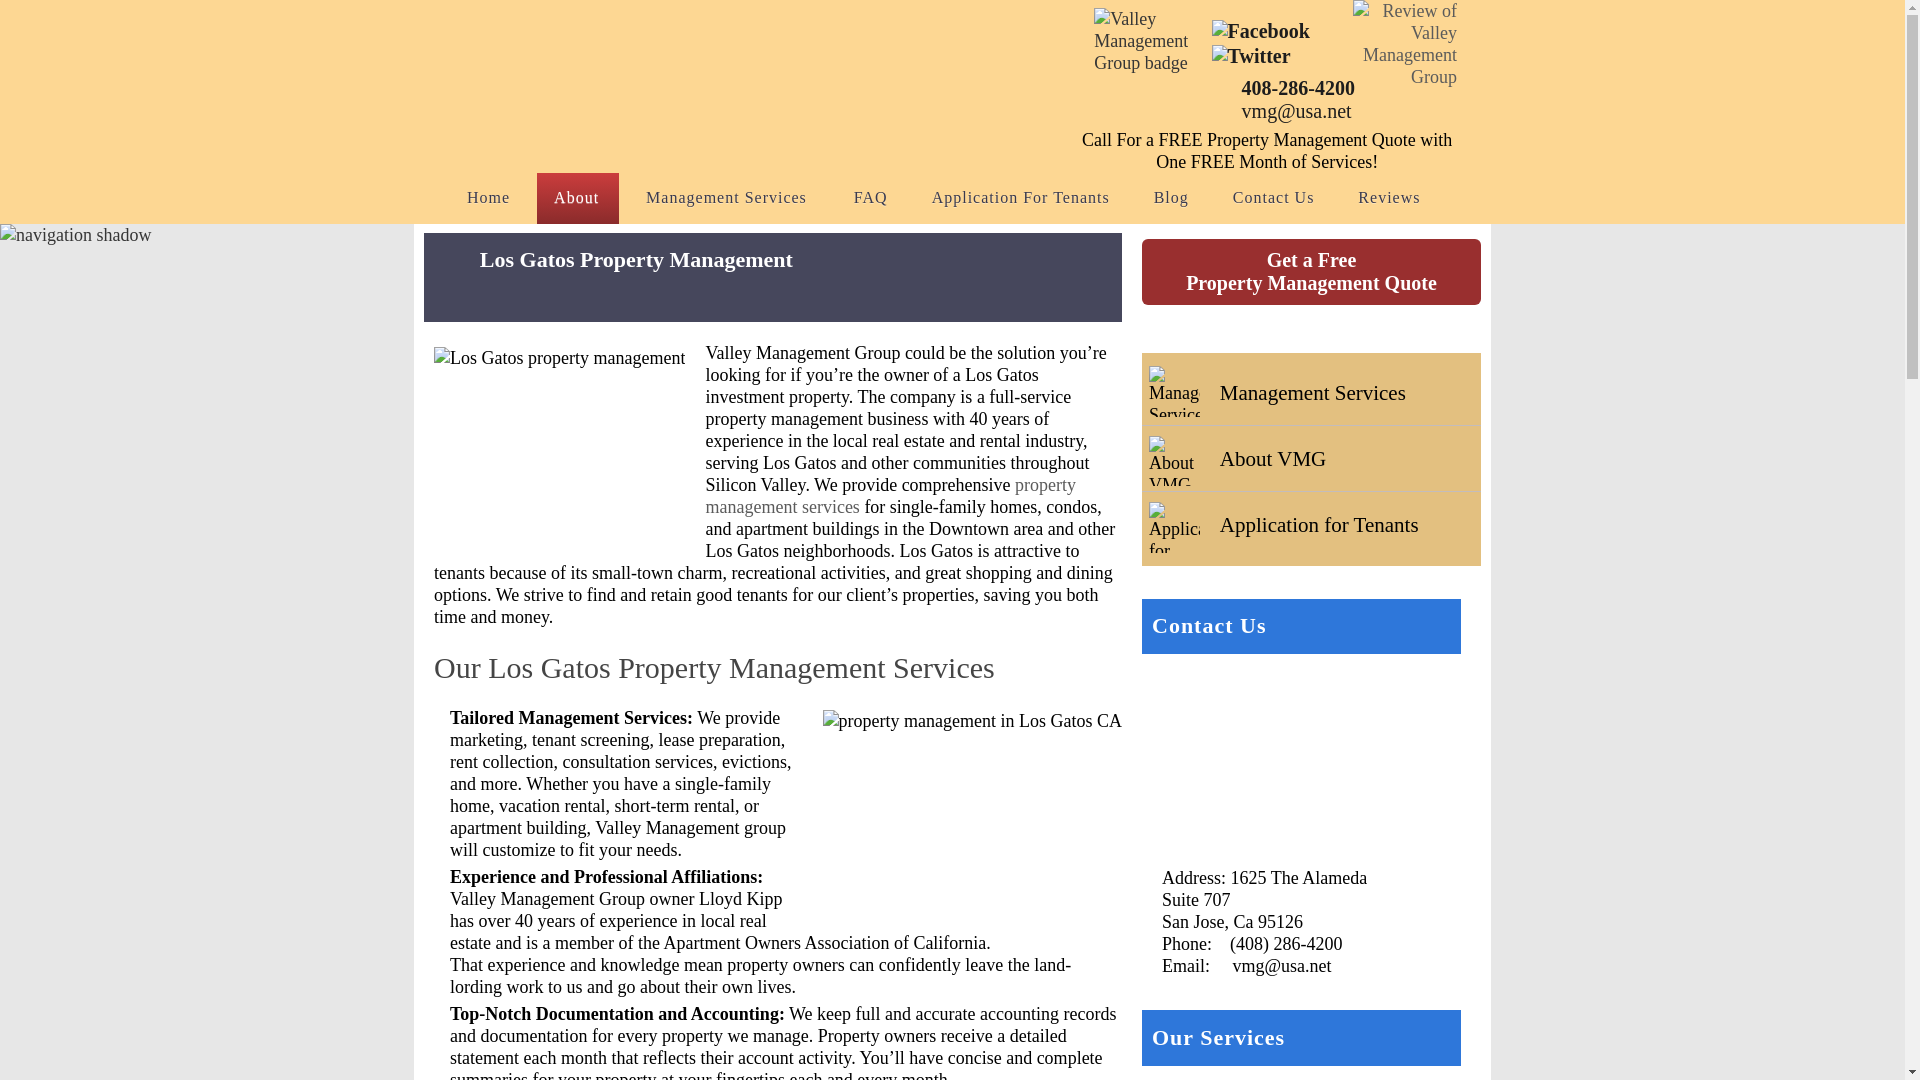  Describe the element at coordinates (488, 198) in the screenshot. I see `Home` at that location.